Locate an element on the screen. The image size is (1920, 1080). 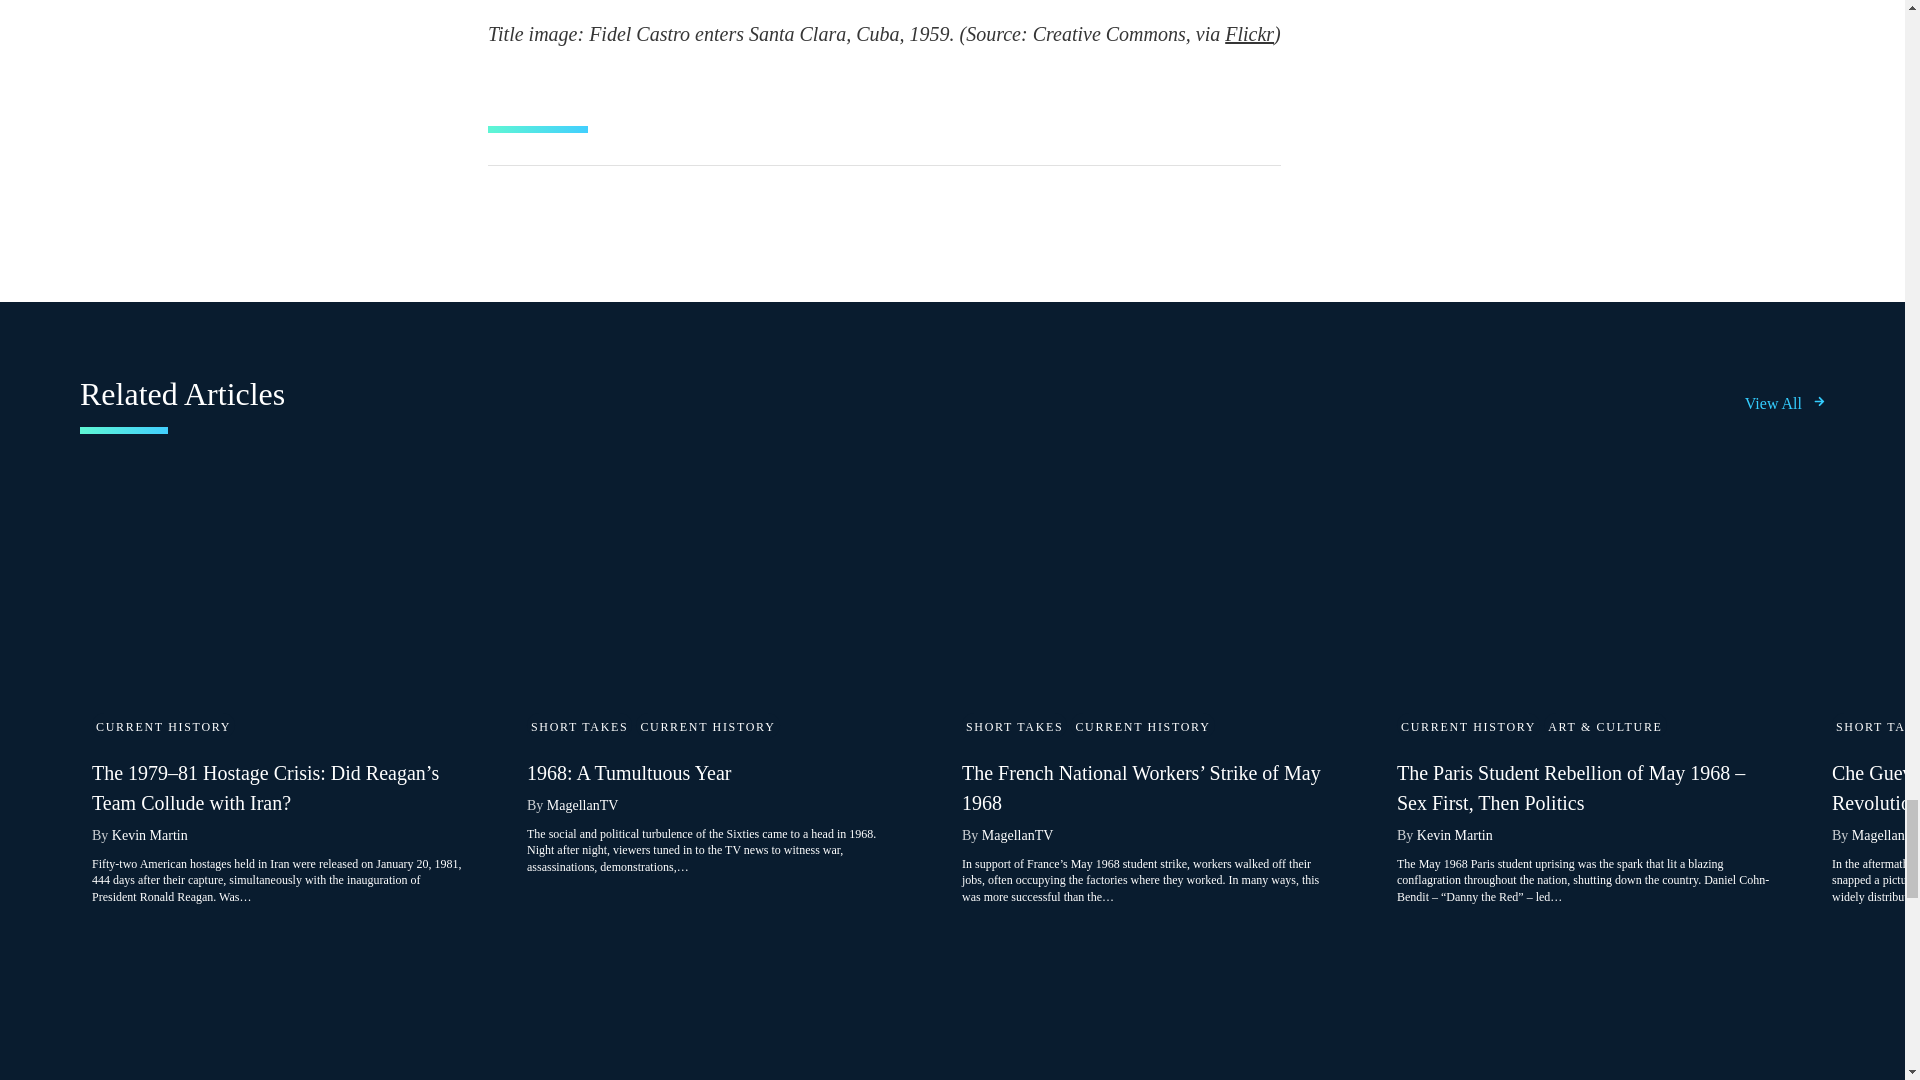
CURRENT HISTORY is located at coordinates (1142, 727).